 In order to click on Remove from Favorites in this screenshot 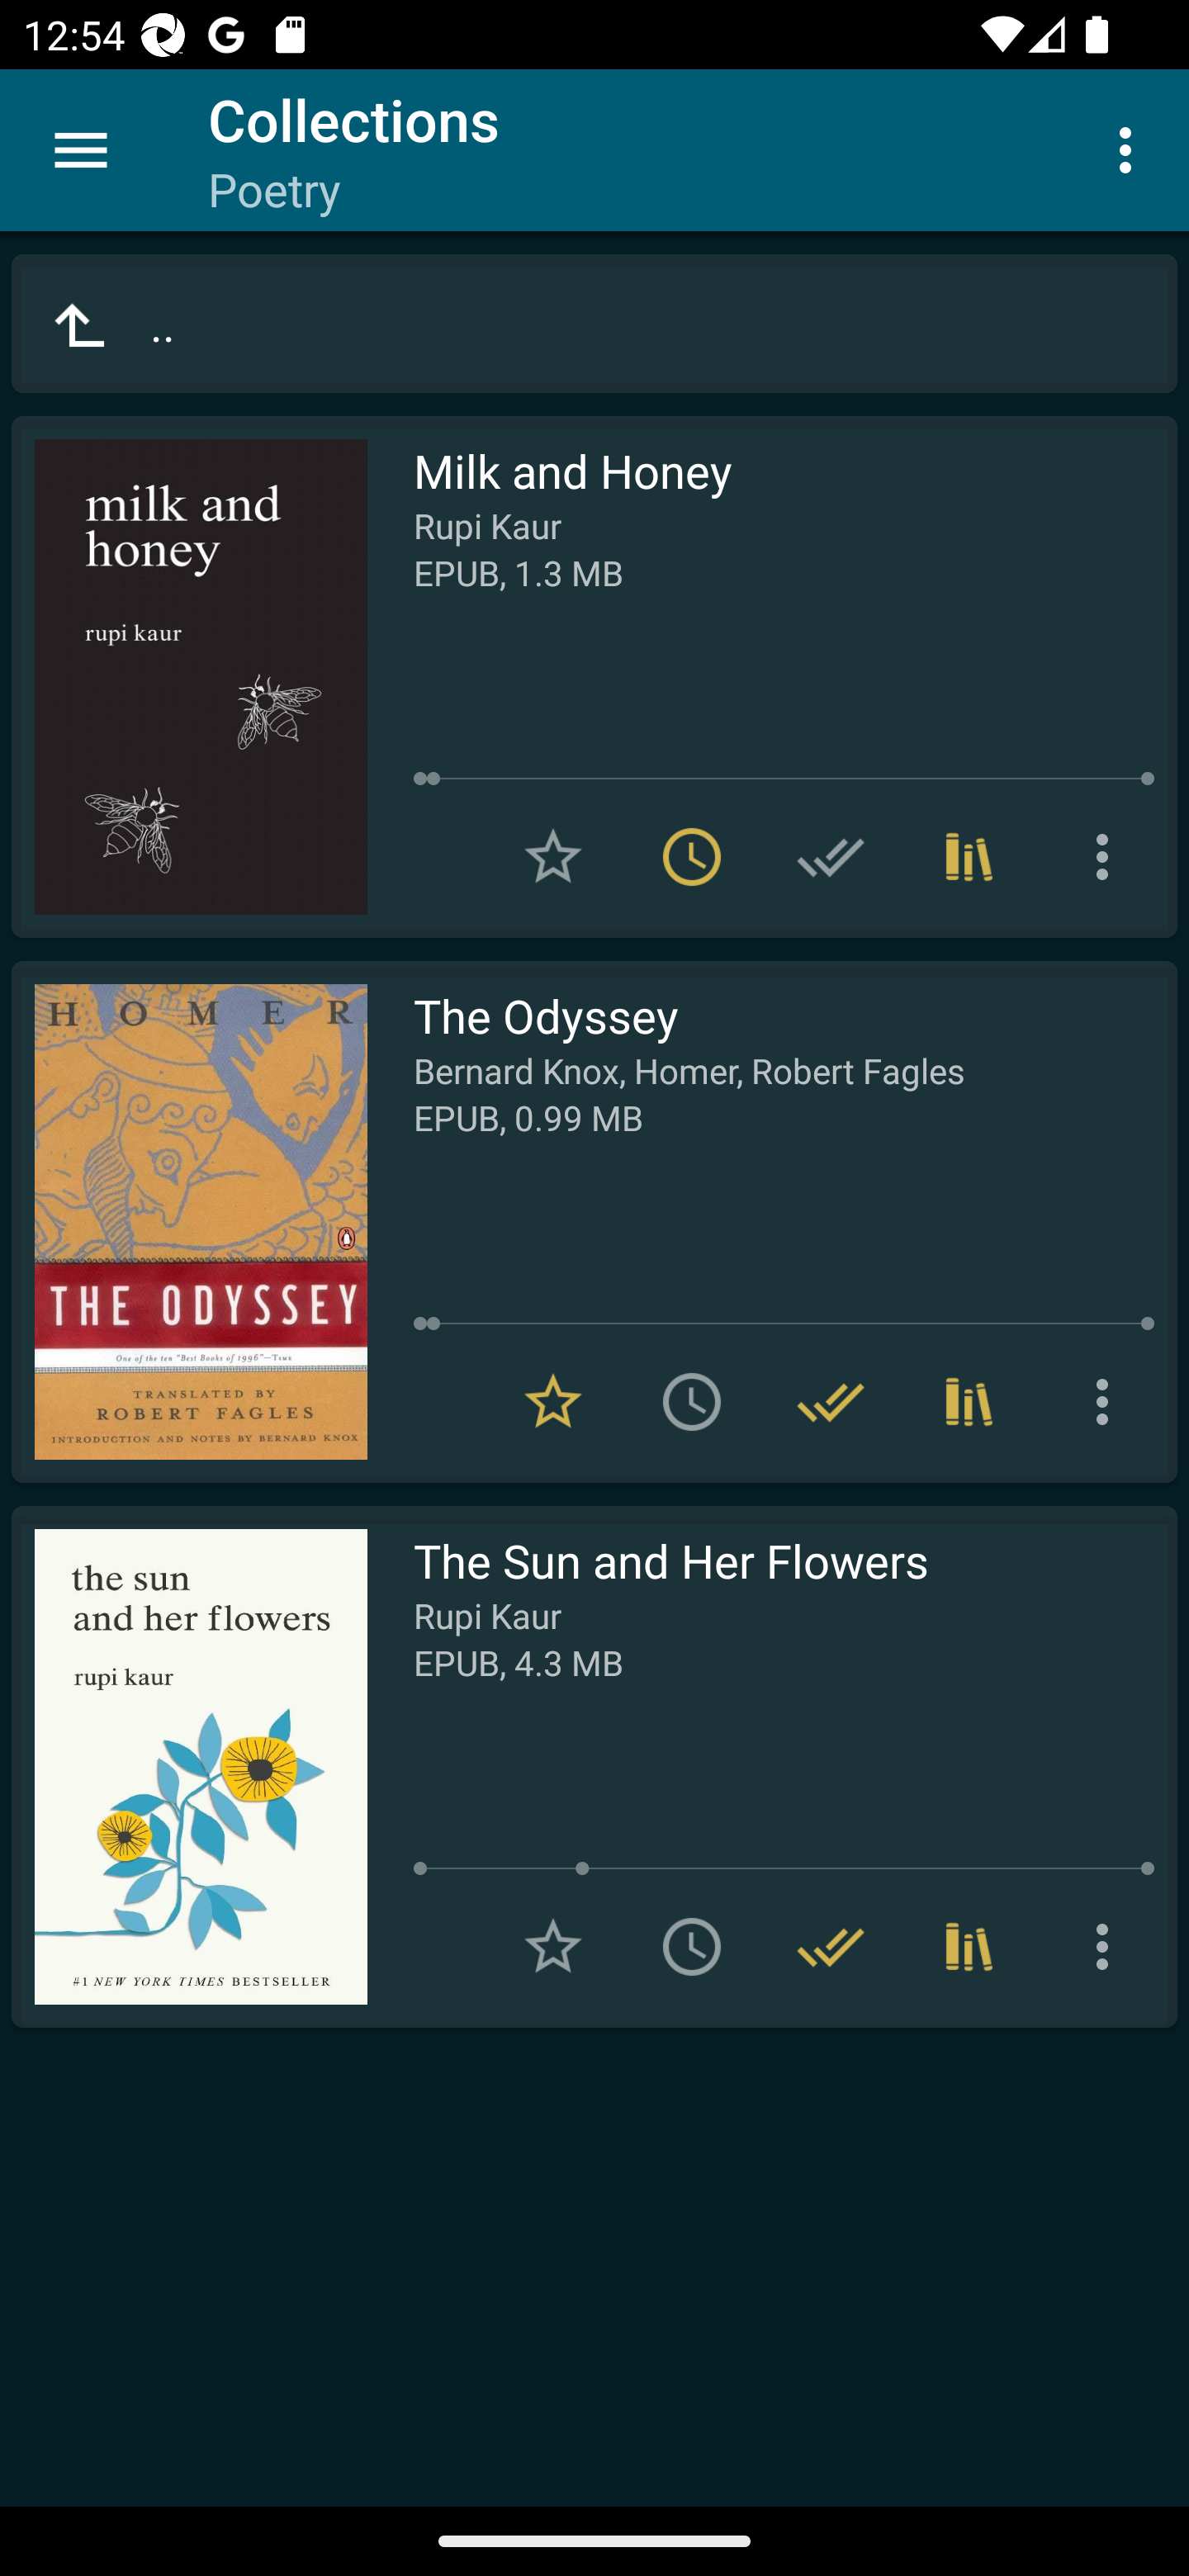, I will do `click(553, 1401)`.